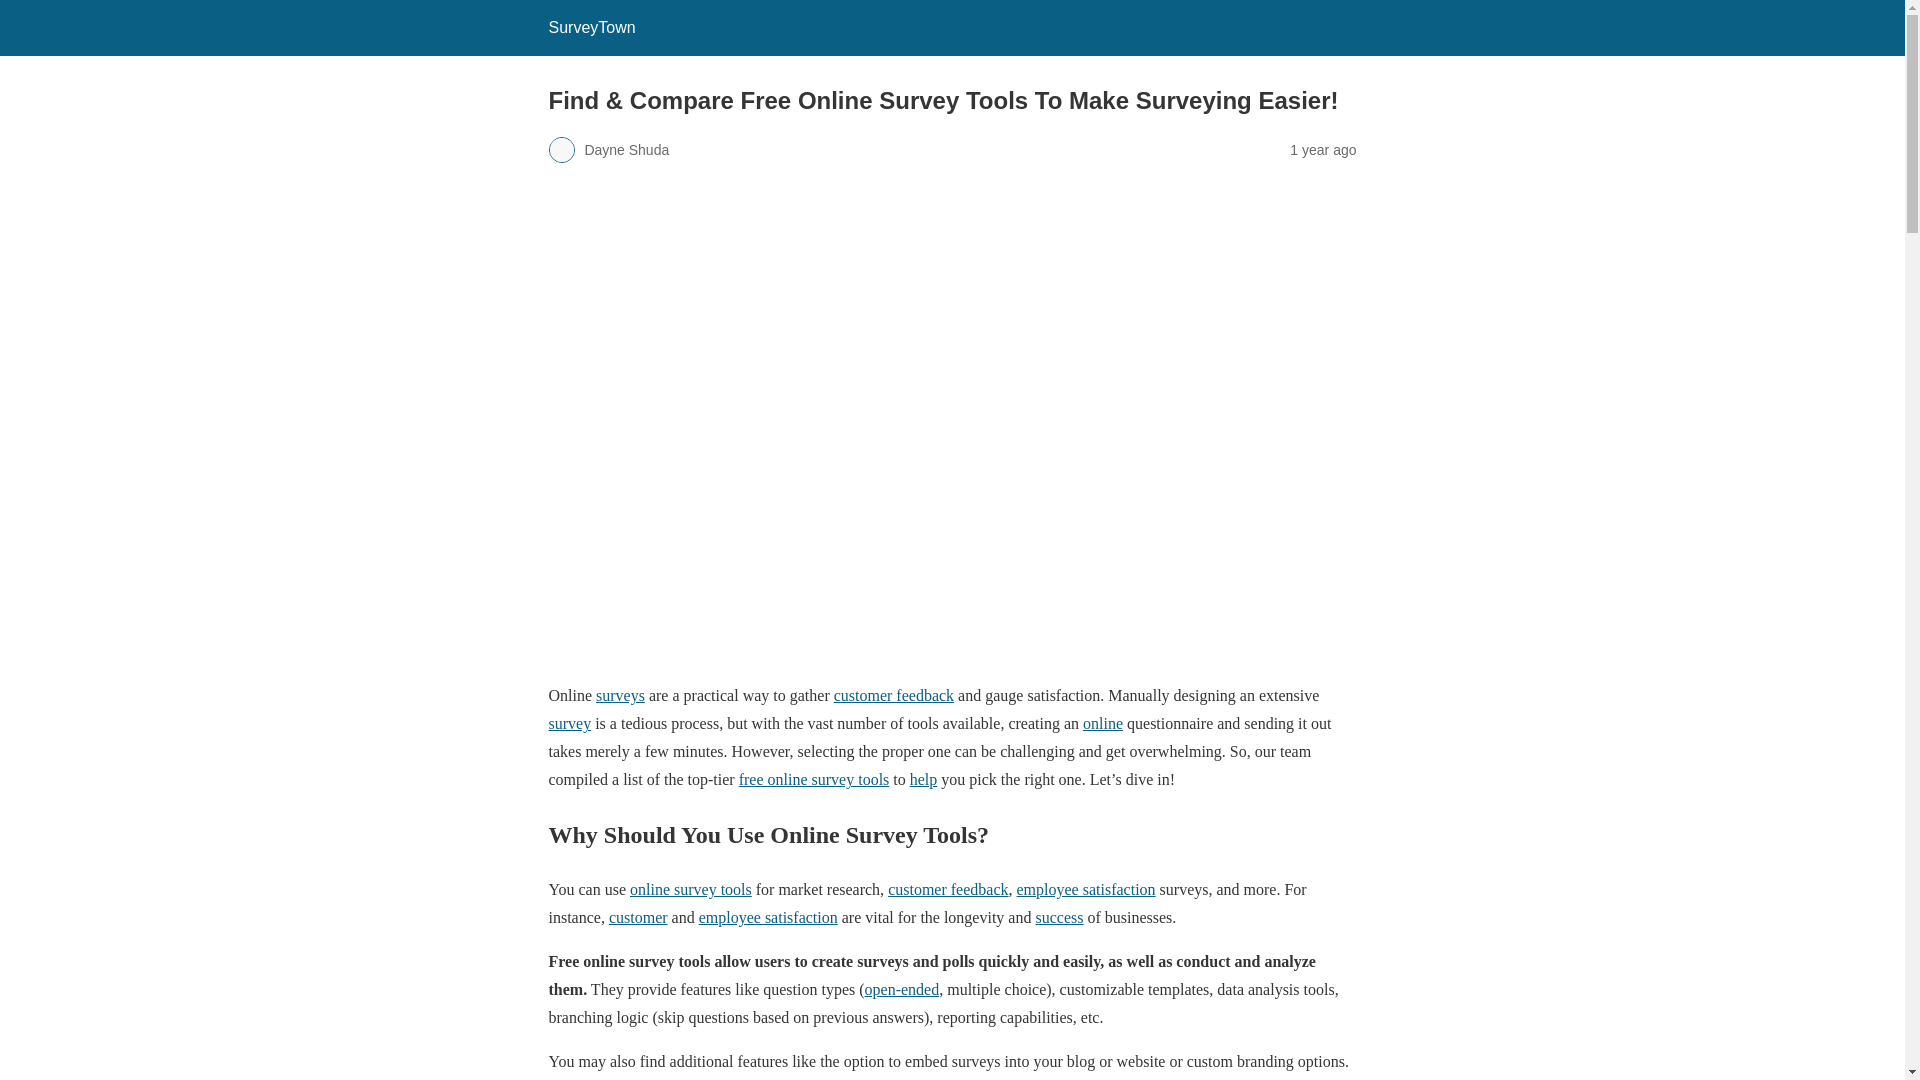  Describe the element at coordinates (690, 889) in the screenshot. I see `online survey tools` at that location.